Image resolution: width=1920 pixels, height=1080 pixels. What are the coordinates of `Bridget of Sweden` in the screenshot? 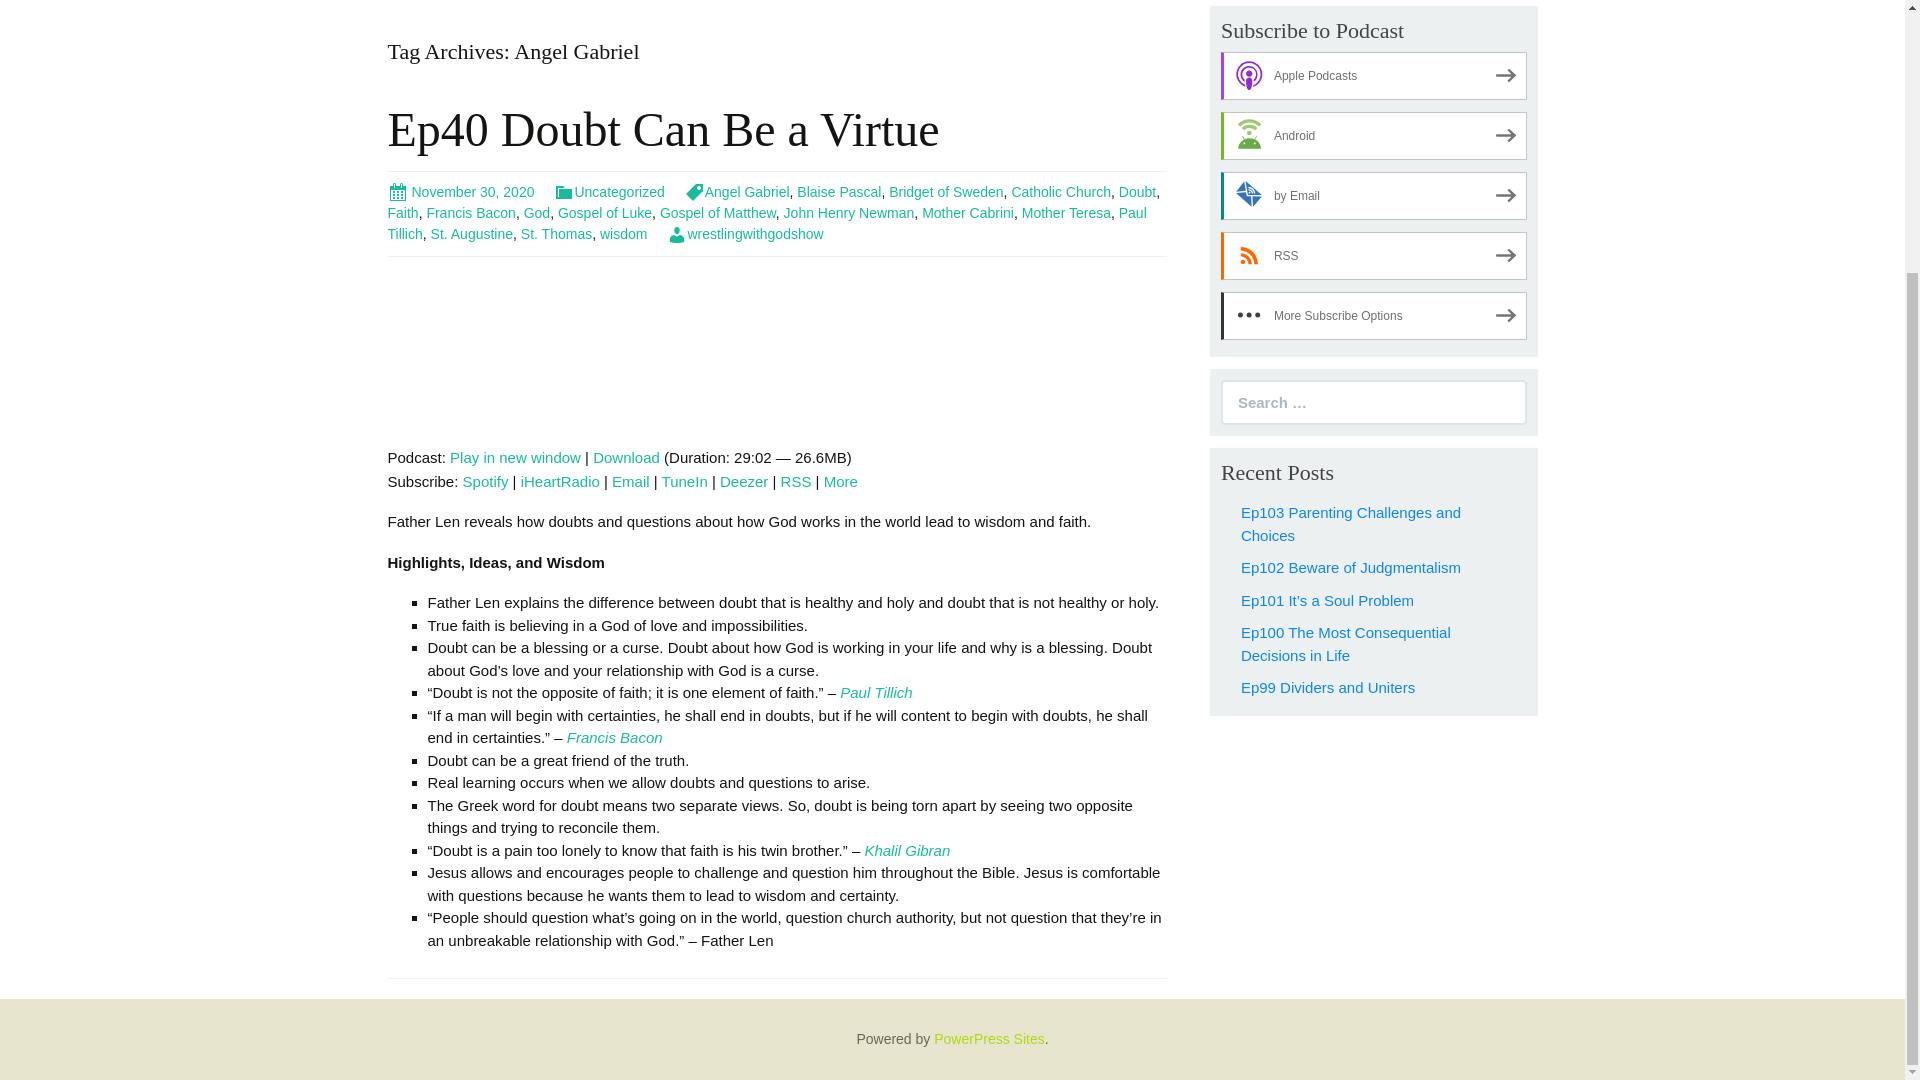 It's located at (945, 191).